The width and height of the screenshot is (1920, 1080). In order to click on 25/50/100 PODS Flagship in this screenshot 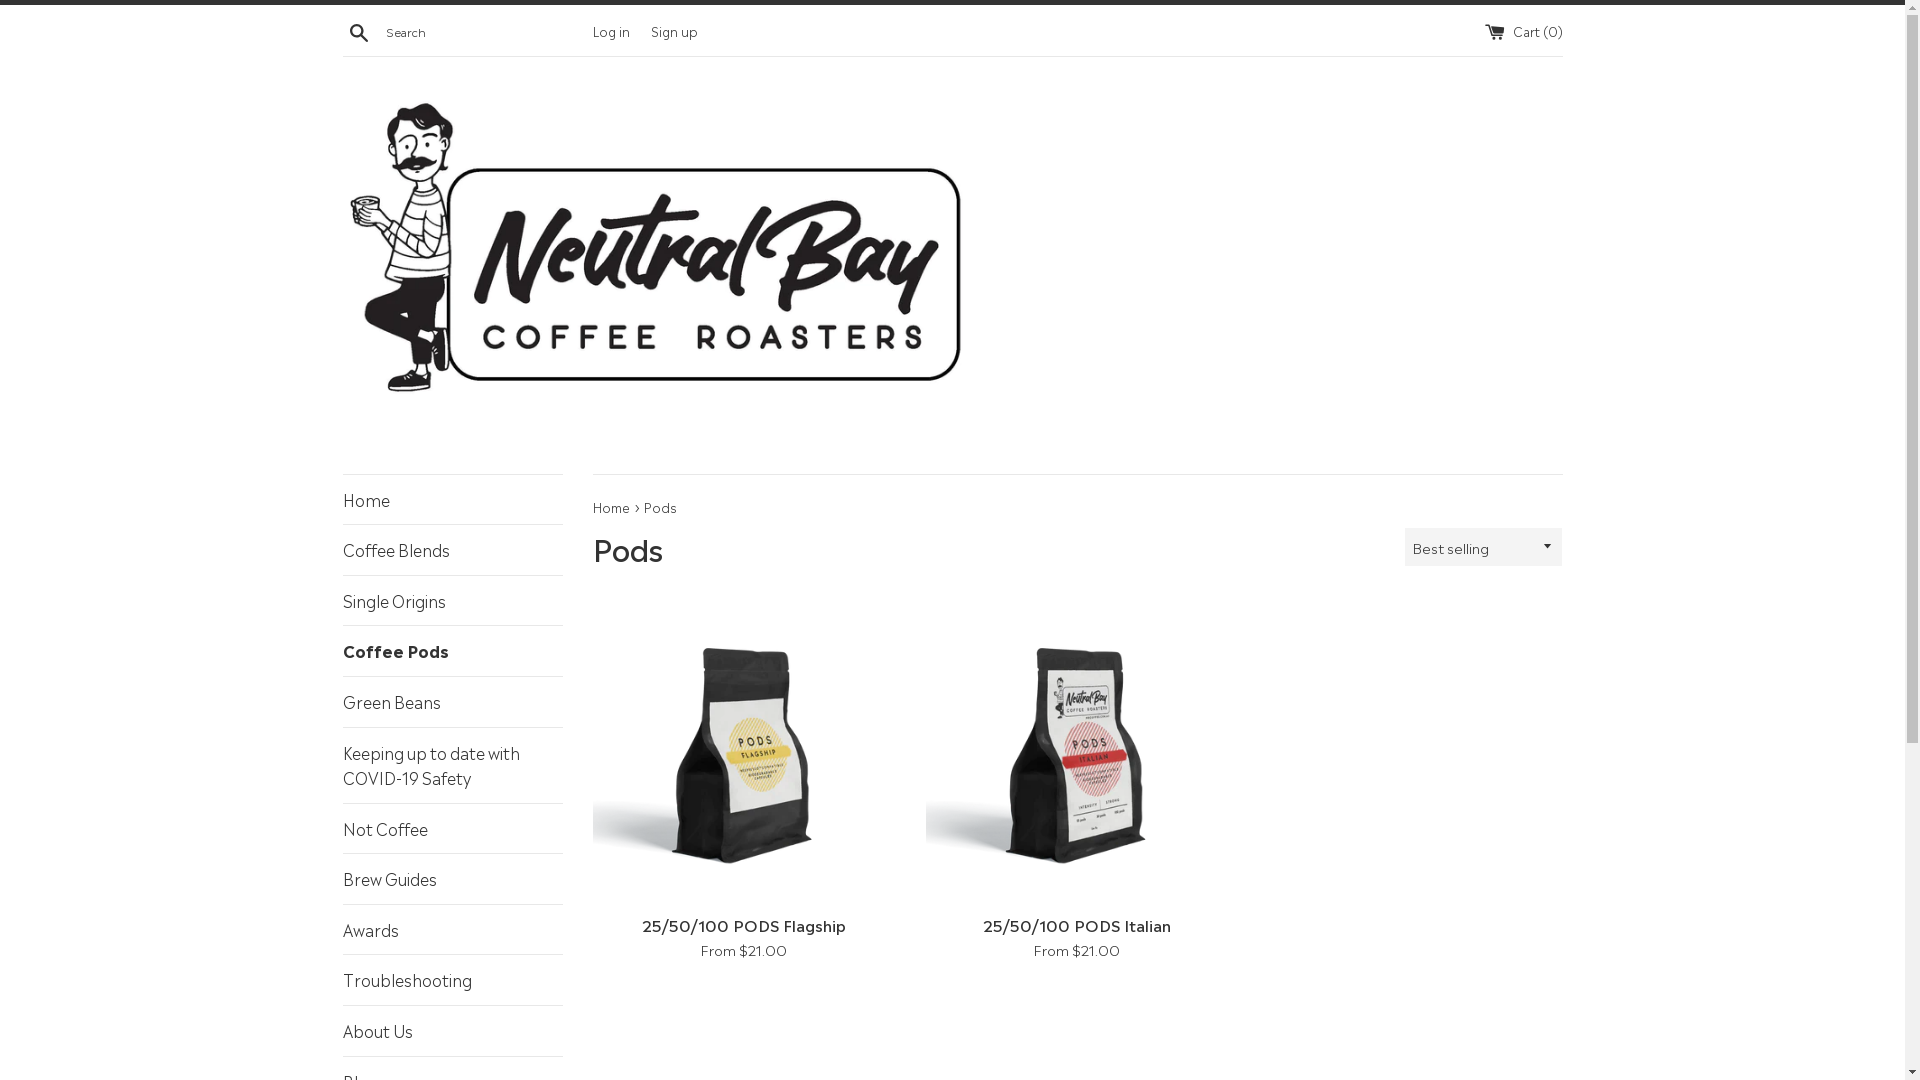, I will do `click(744, 924)`.